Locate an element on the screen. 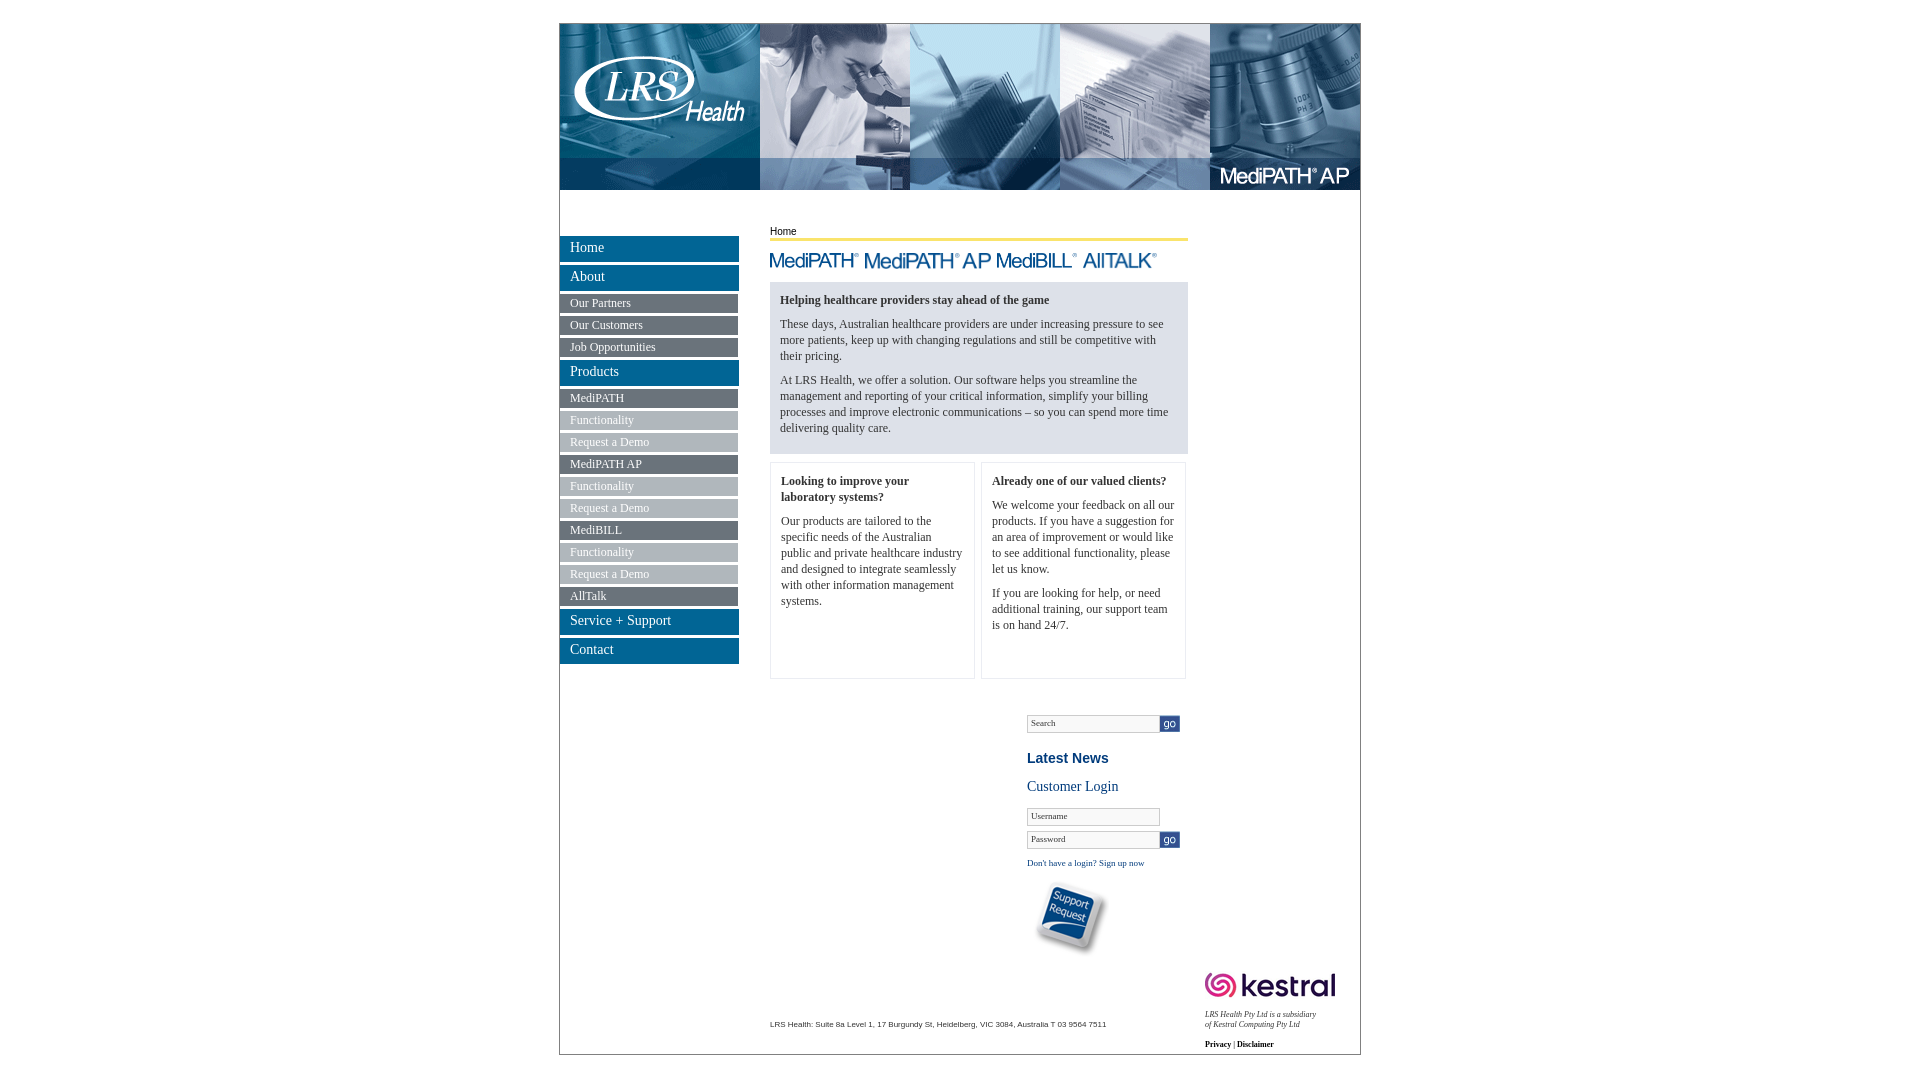 The image size is (1920, 1080). Don't have a login? Sign up now is located at coordinates (1086, 863).